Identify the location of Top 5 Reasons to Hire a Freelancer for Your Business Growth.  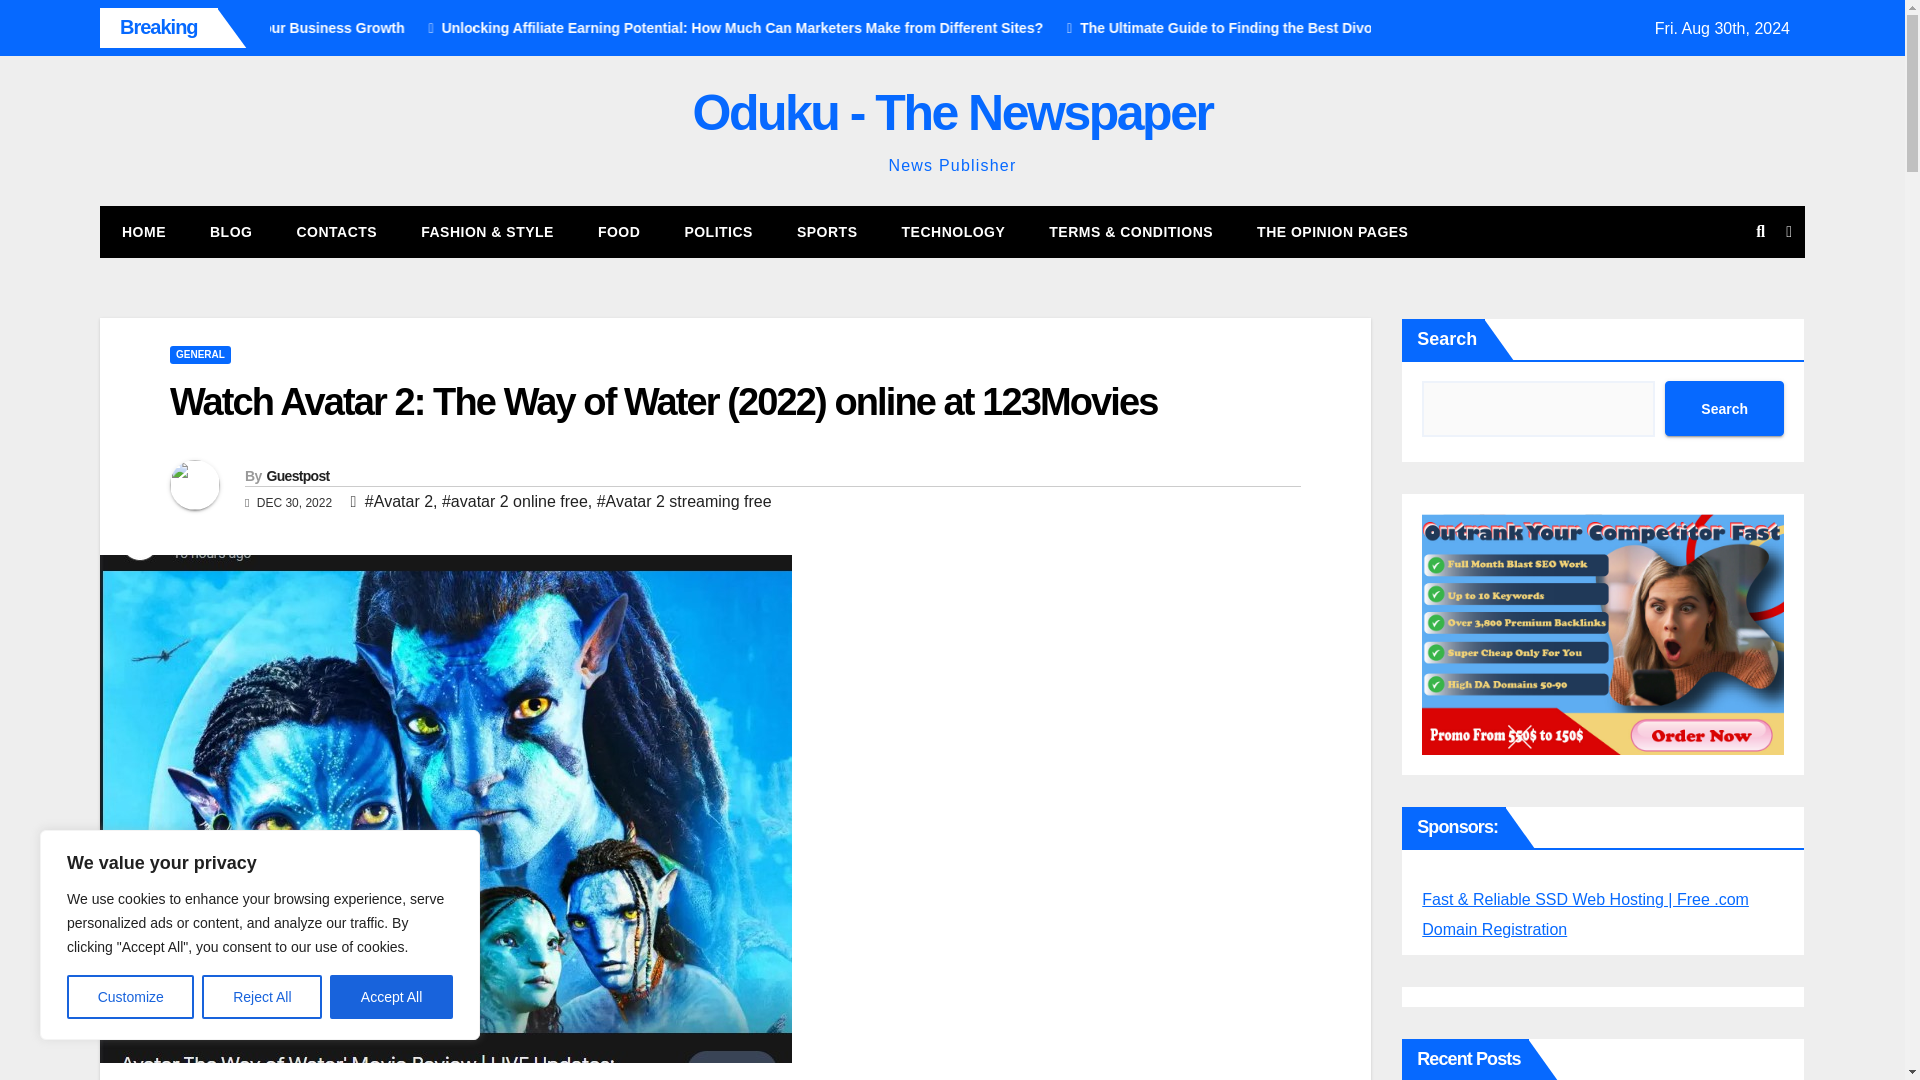
(436, 28).